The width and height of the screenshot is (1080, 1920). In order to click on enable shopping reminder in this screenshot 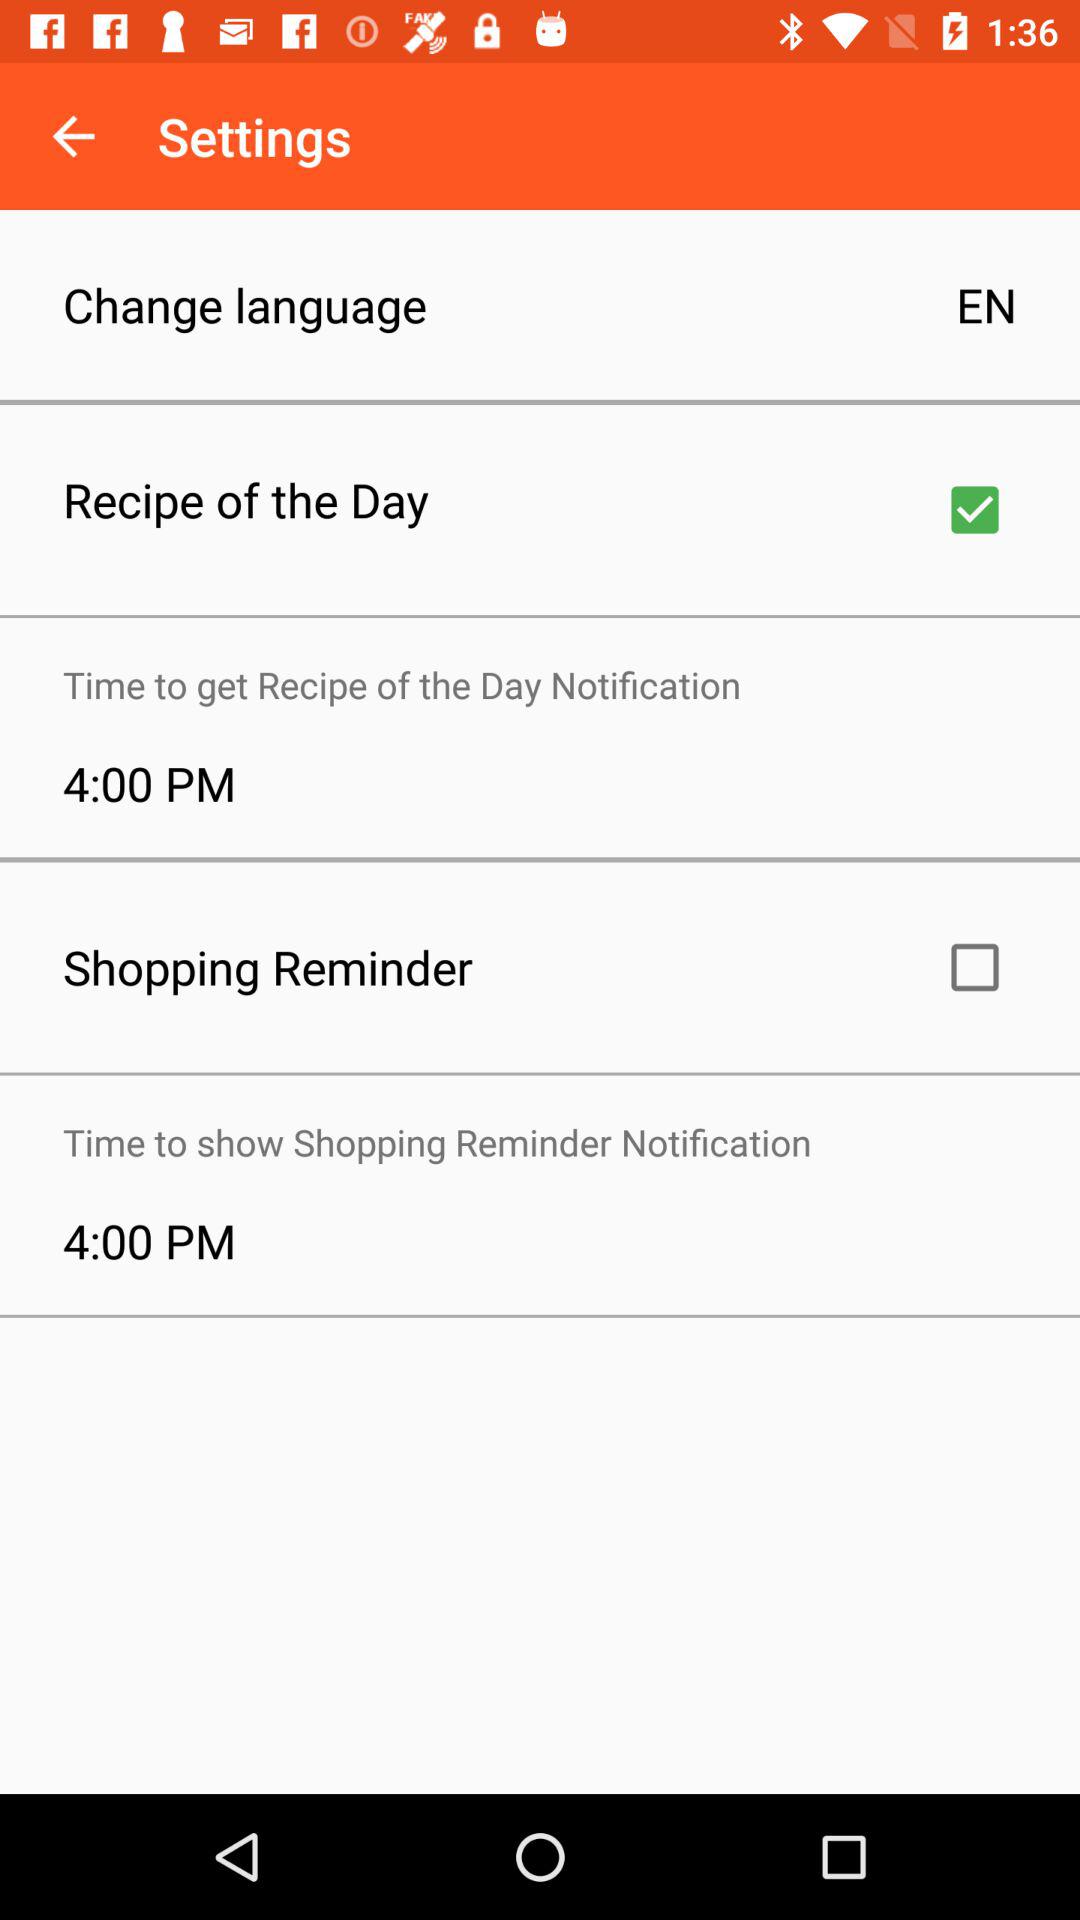, I will do `click(975, 967)`.